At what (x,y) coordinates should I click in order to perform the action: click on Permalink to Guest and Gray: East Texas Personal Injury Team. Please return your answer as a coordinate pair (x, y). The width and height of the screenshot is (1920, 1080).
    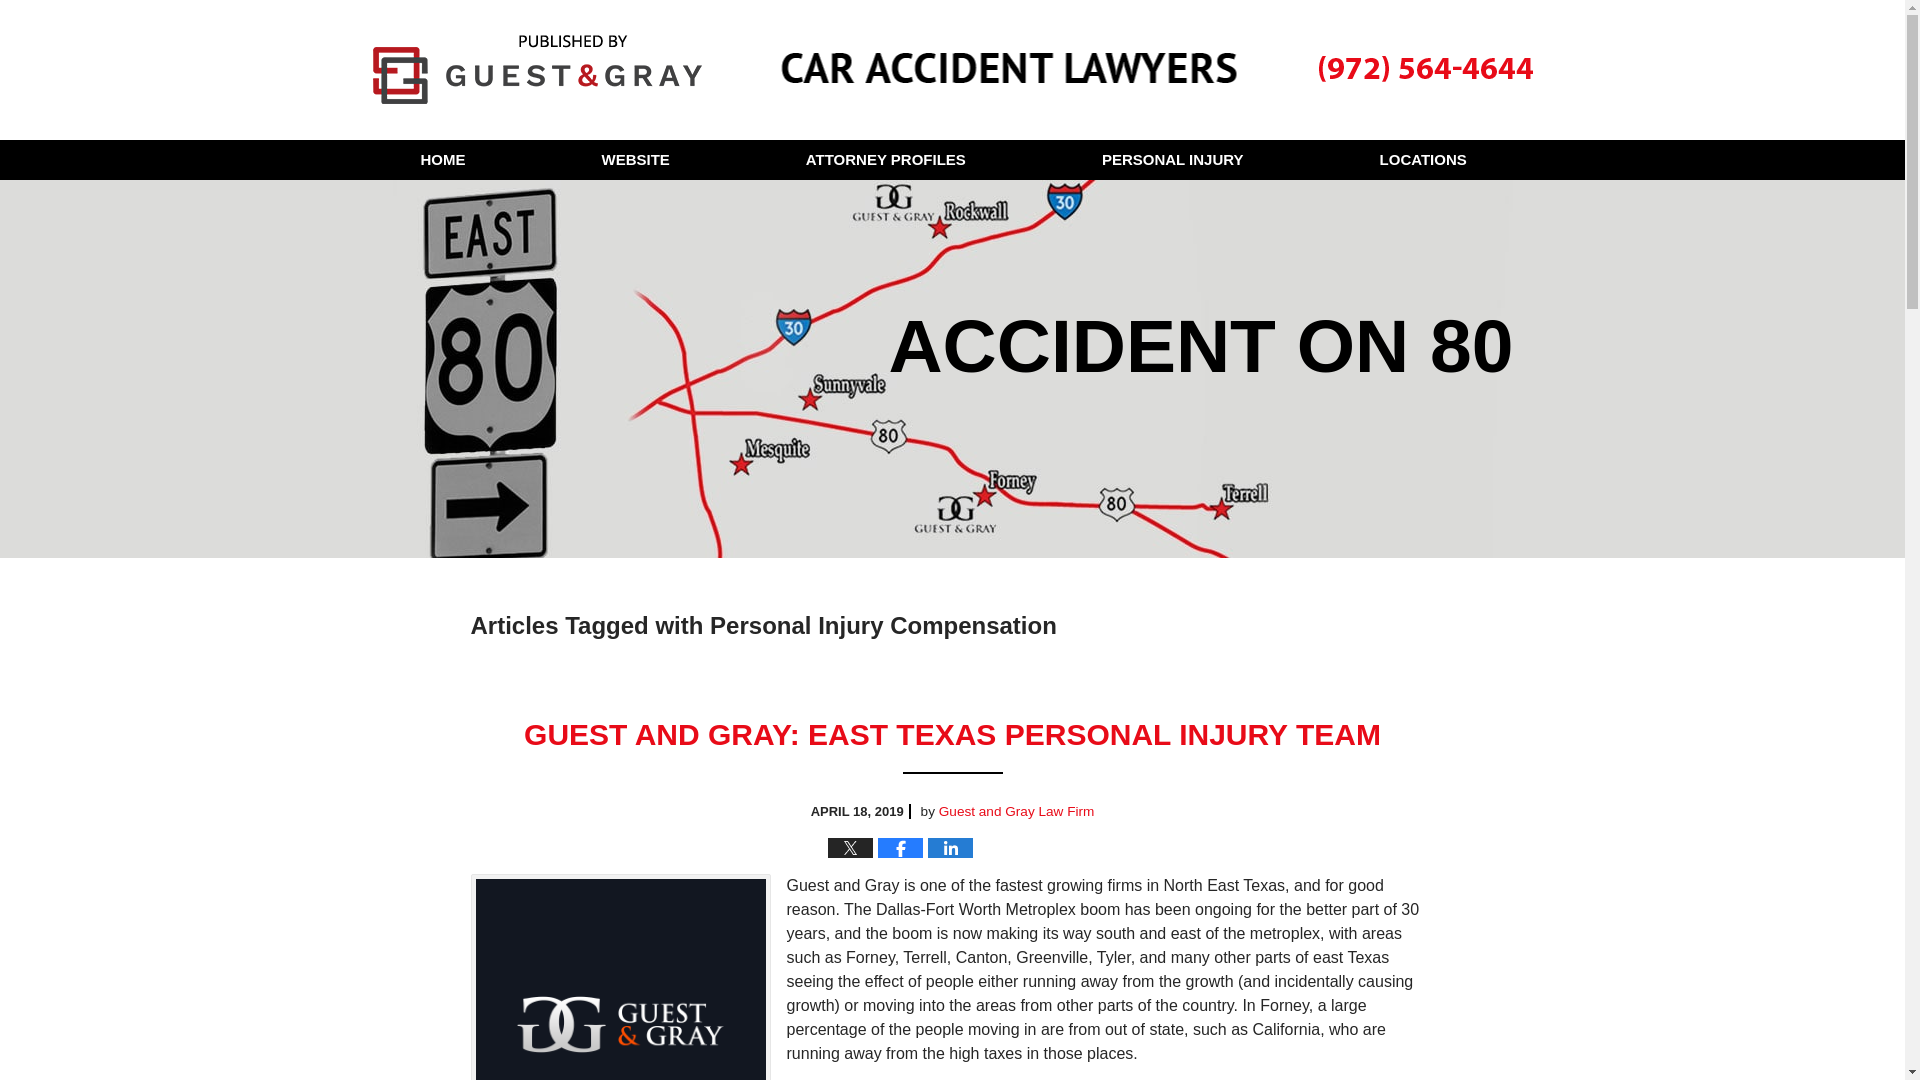
    Looking at the image, I should click on (952, 734).